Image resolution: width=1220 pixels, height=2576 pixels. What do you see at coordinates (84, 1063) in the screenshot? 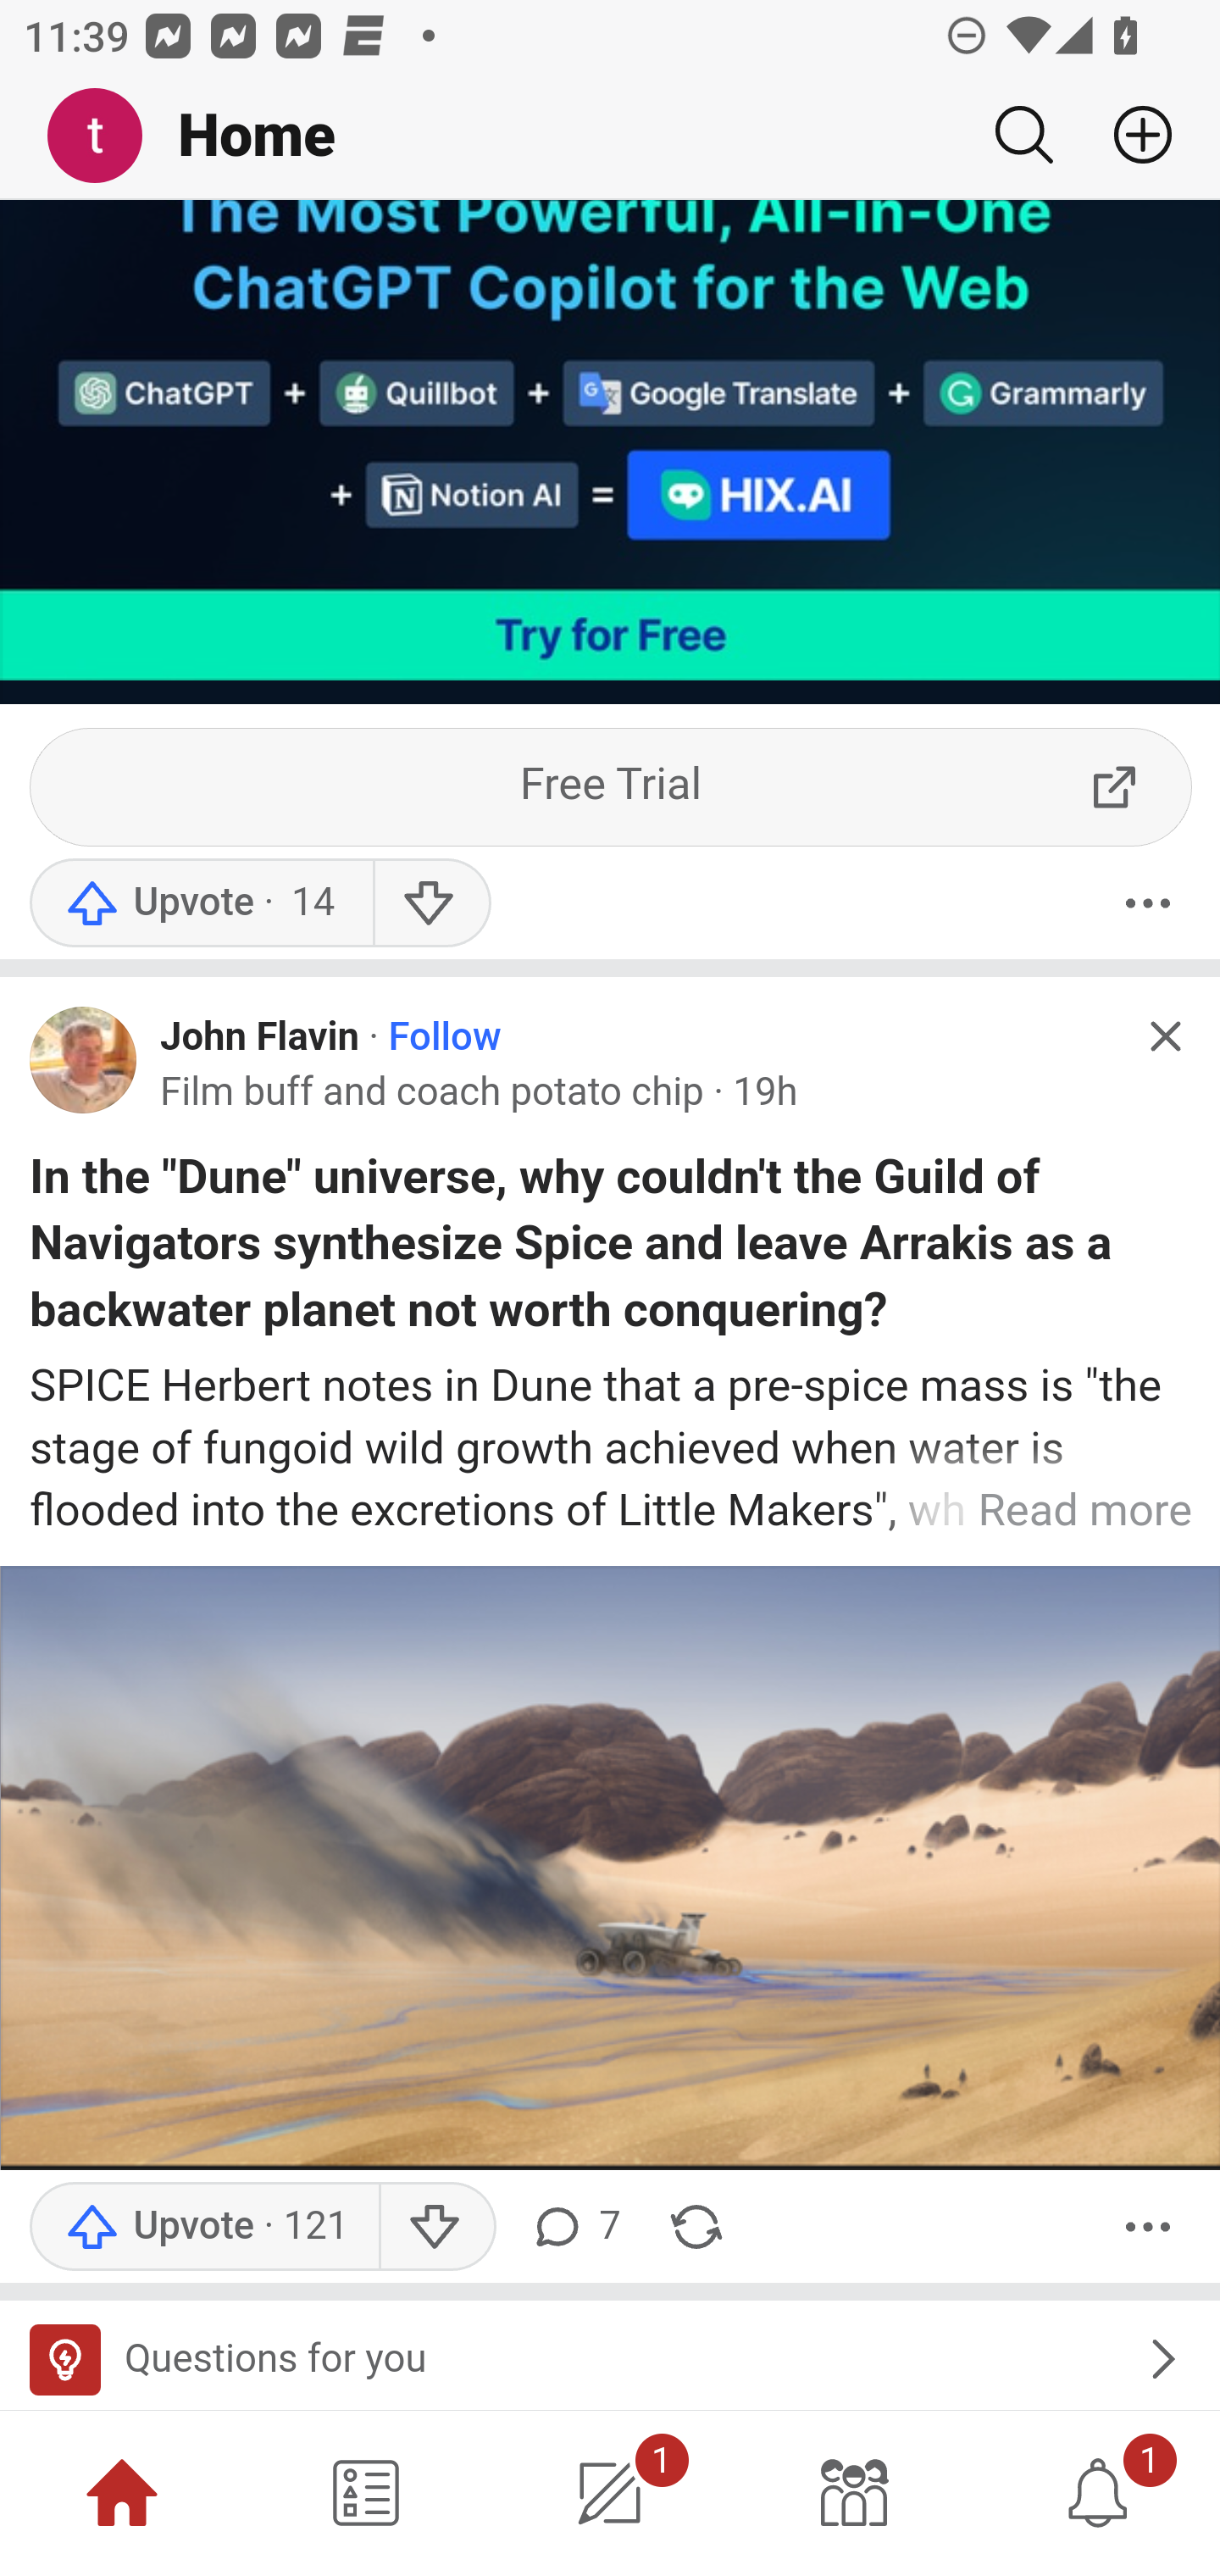
I see `Profile photo for John Flavin` at bounding box center [84, 1063].